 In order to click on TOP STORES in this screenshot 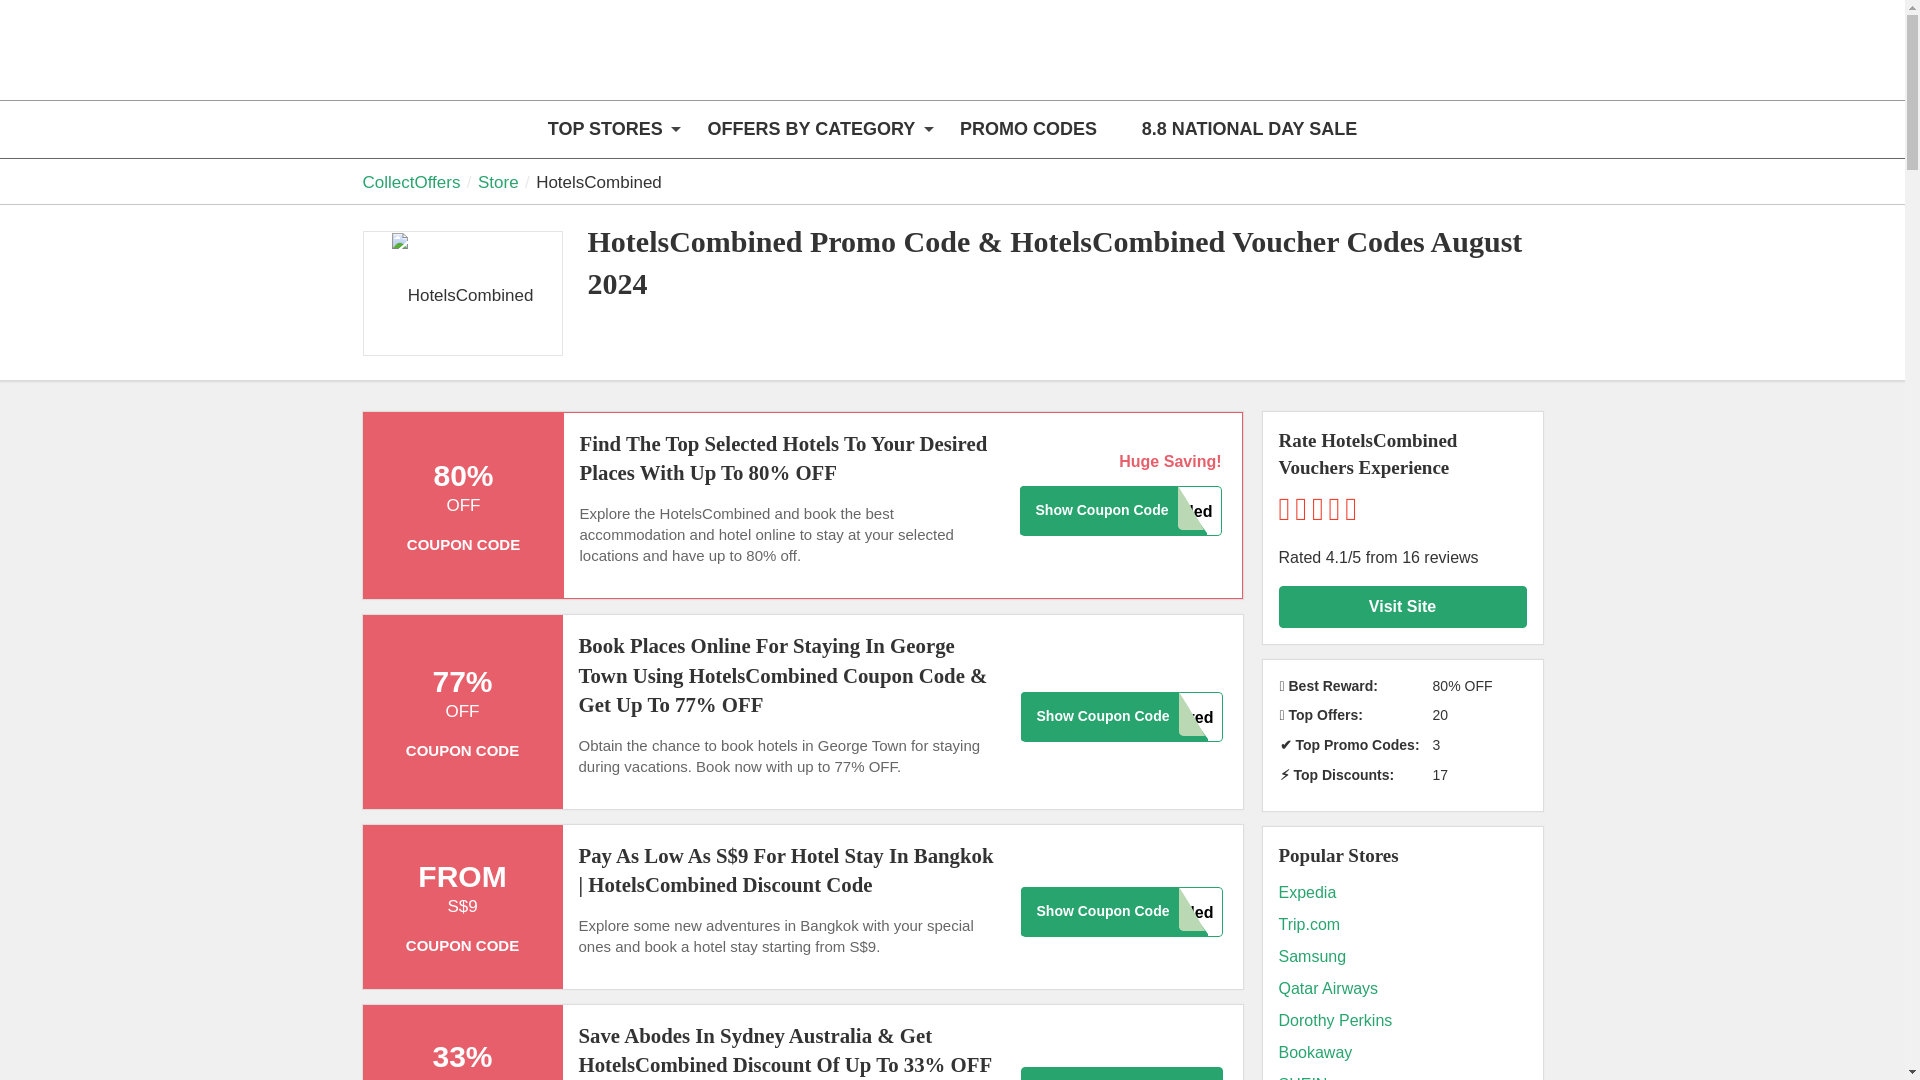, I will do `click(604, 129)`.